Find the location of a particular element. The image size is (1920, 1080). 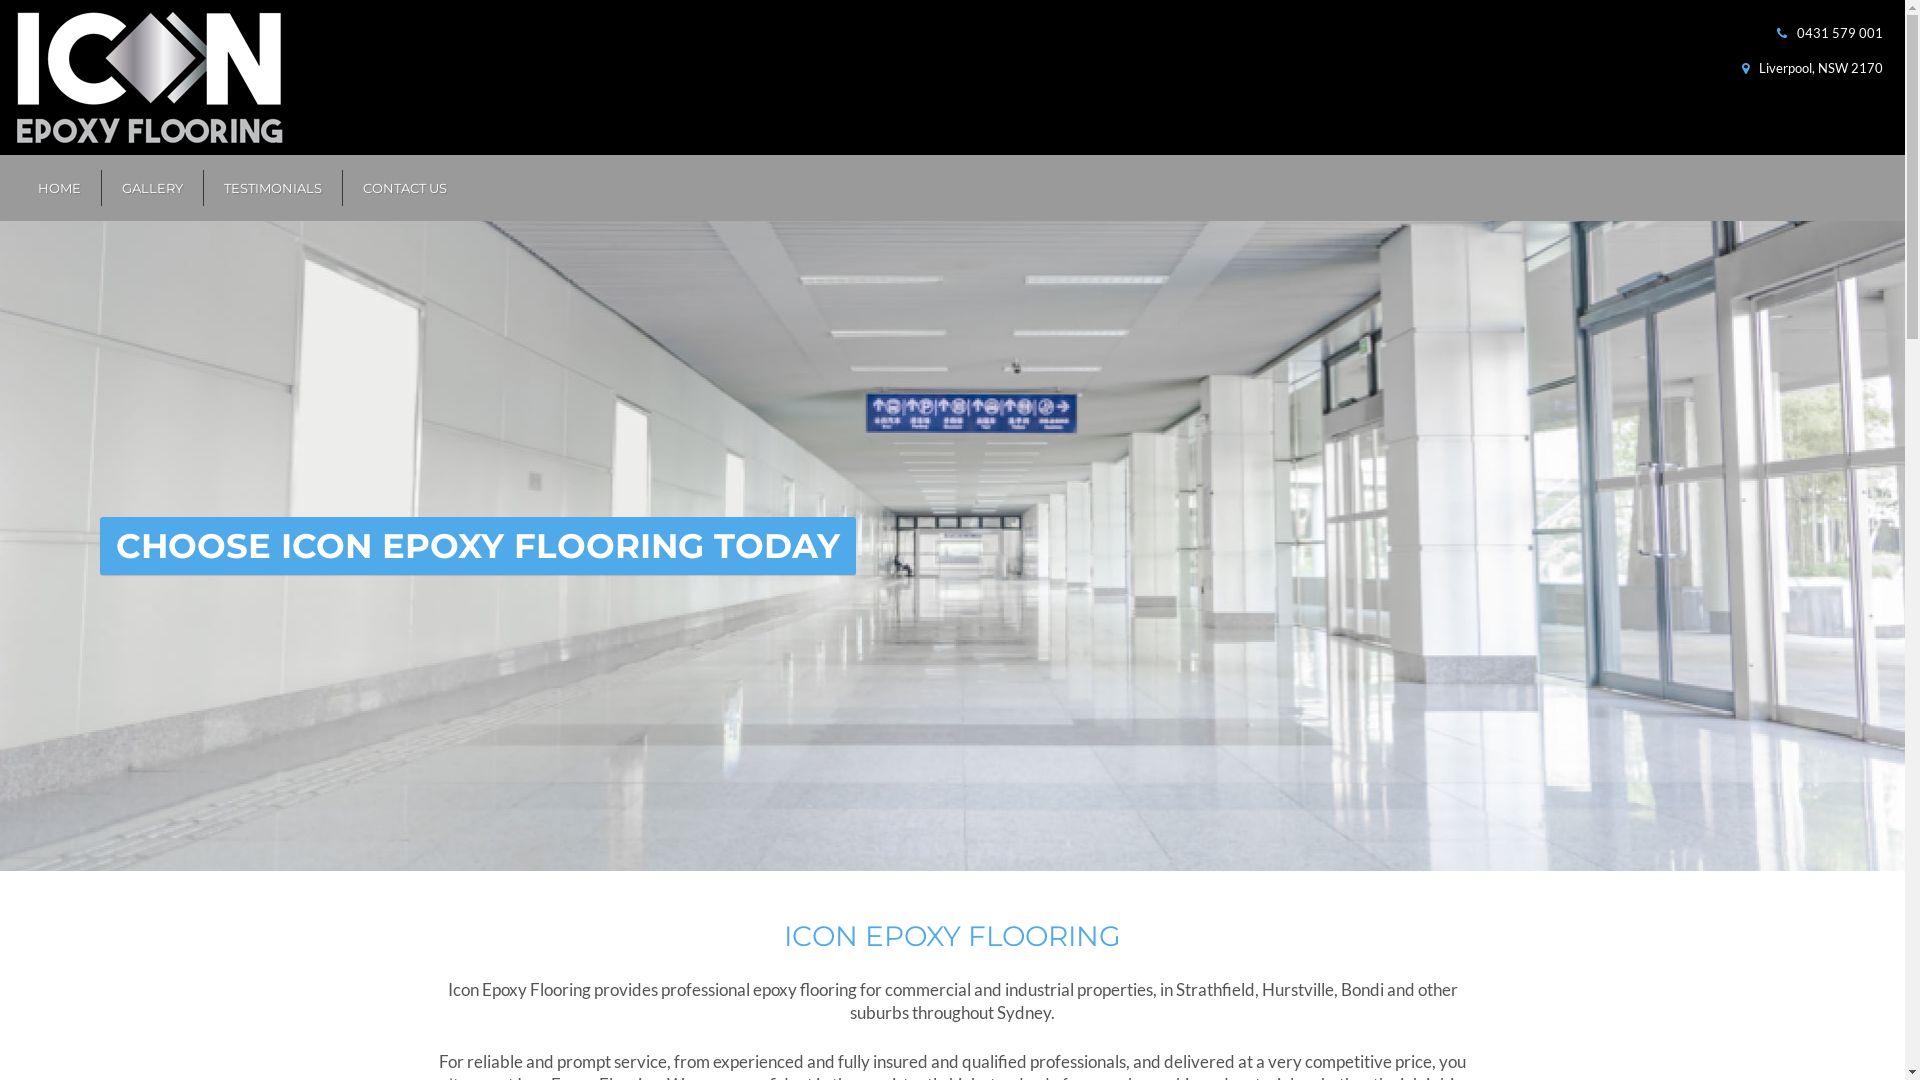

TESTIMONIALS is located at coordinates (273, 188).